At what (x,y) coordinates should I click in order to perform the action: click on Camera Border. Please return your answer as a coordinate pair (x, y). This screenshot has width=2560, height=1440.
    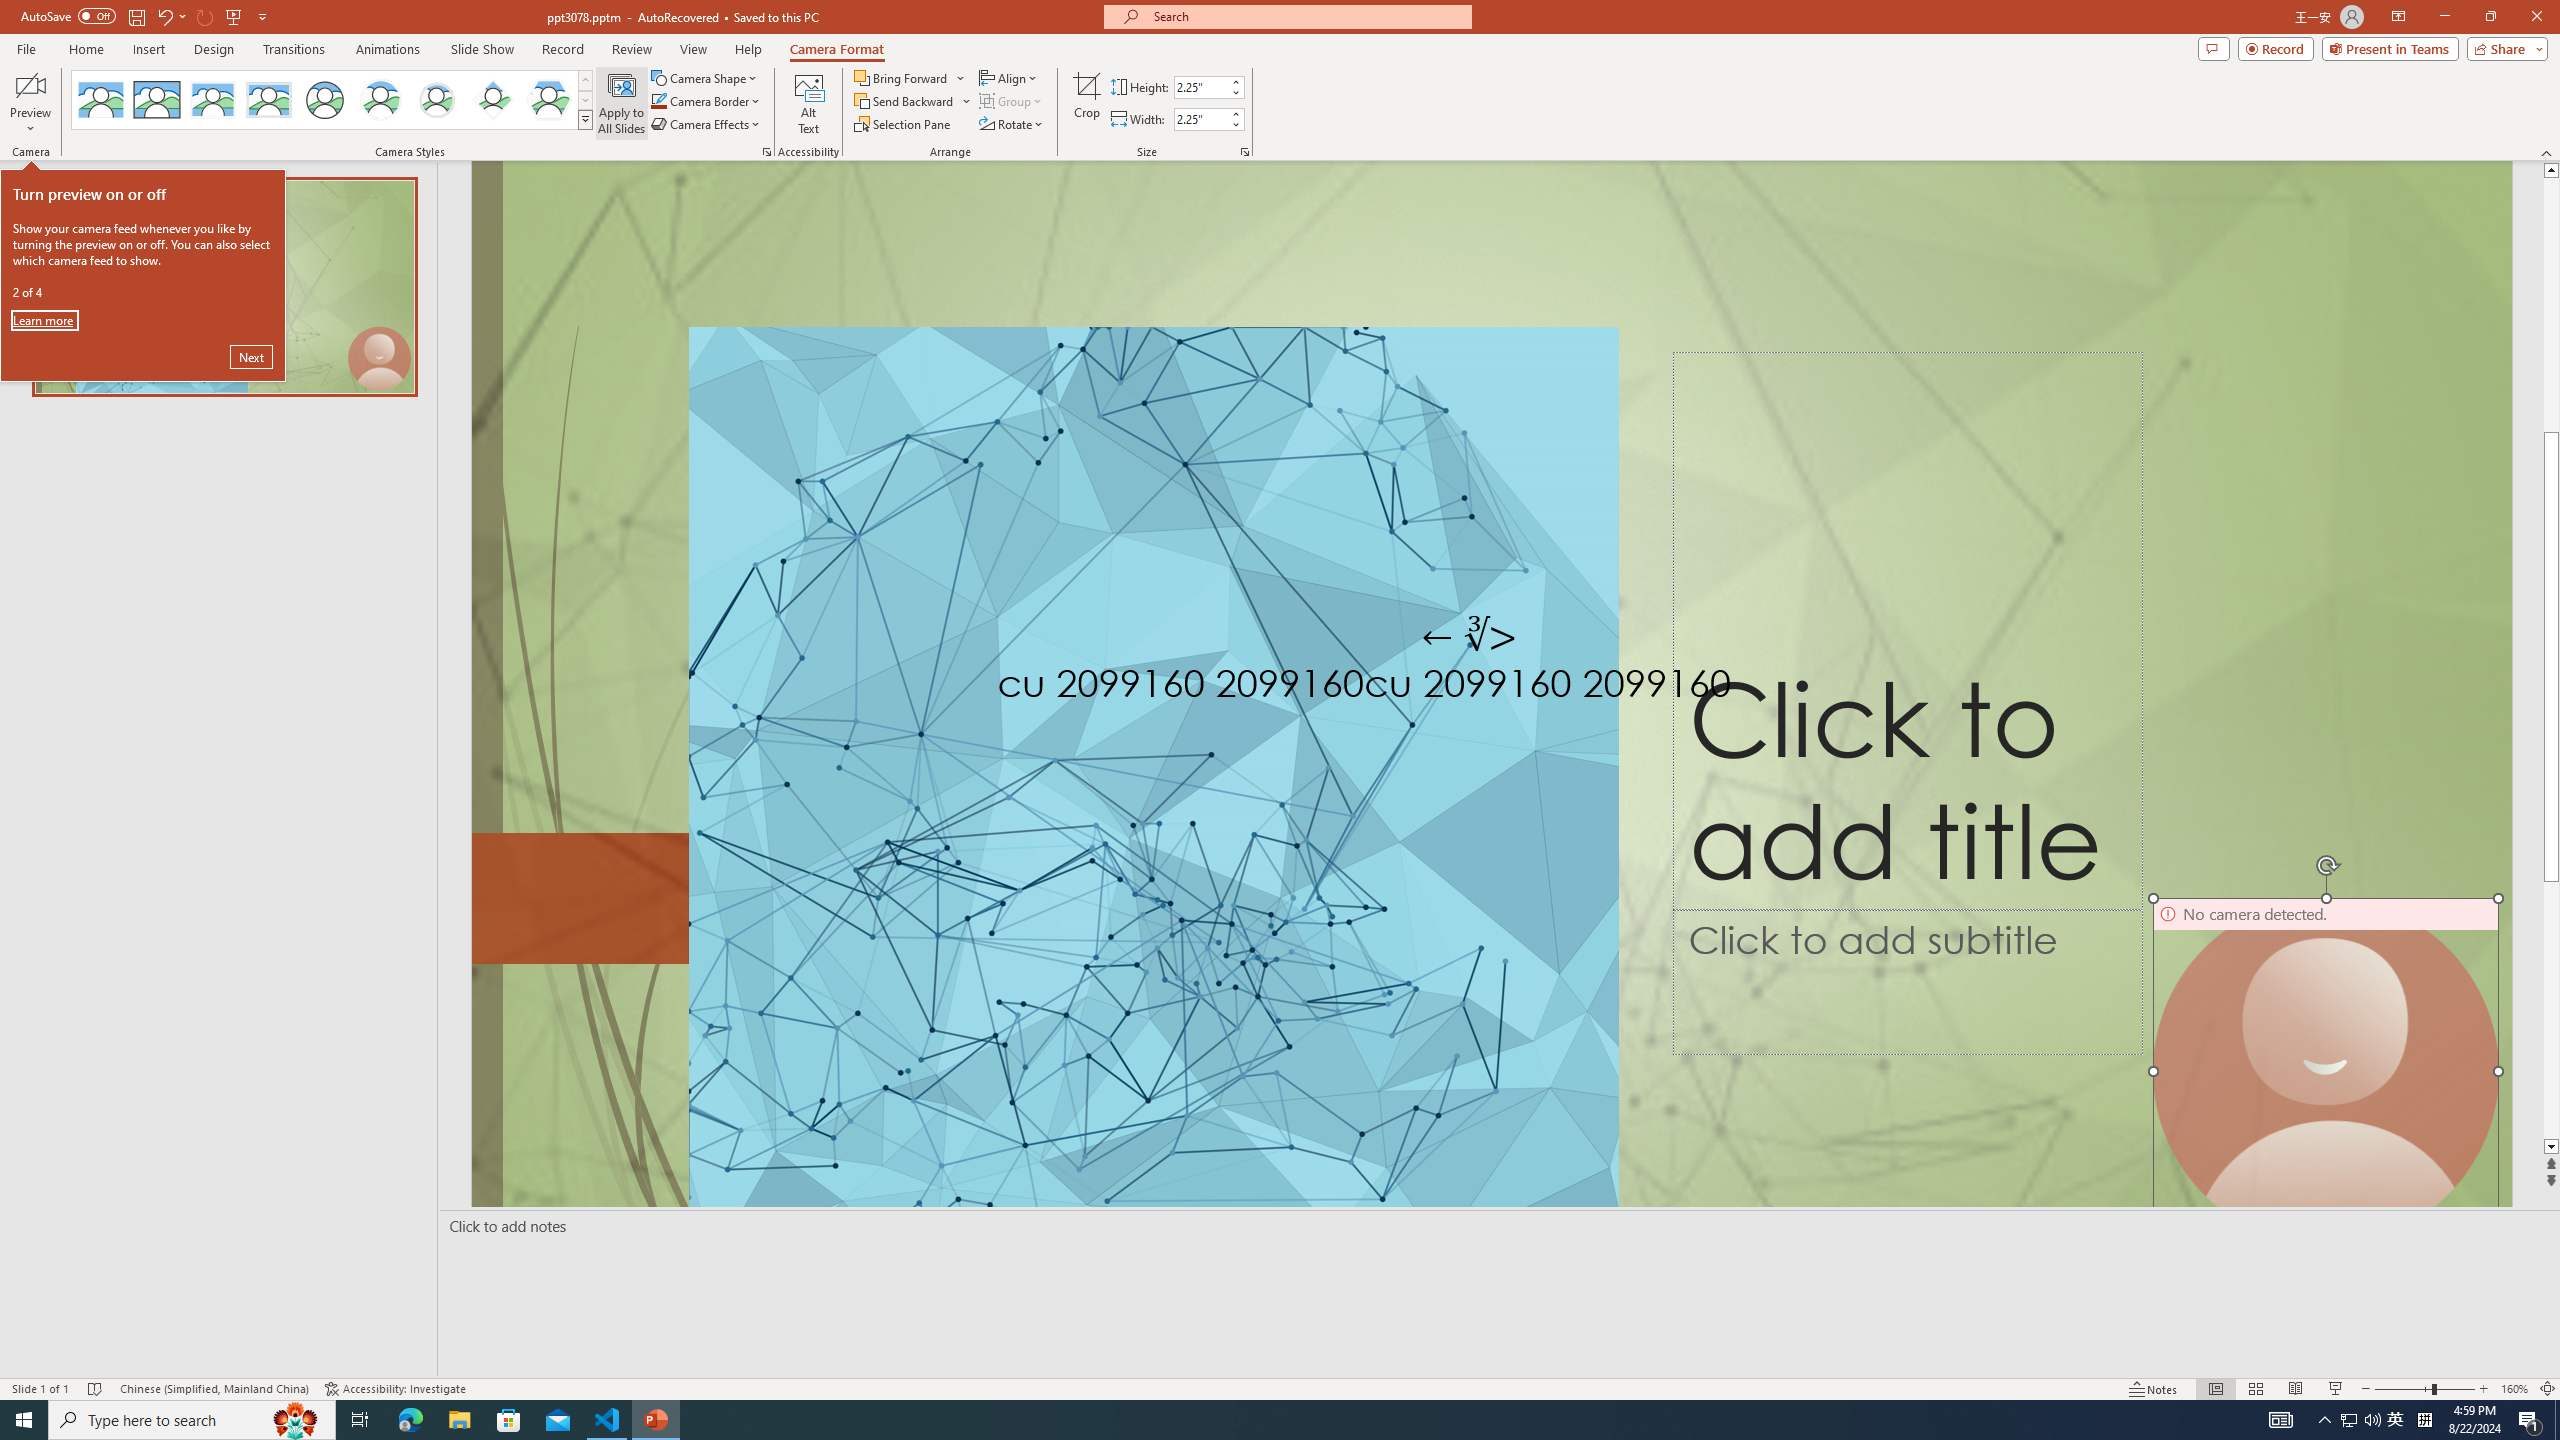
    Looking at the image, I should click on (706, 100).